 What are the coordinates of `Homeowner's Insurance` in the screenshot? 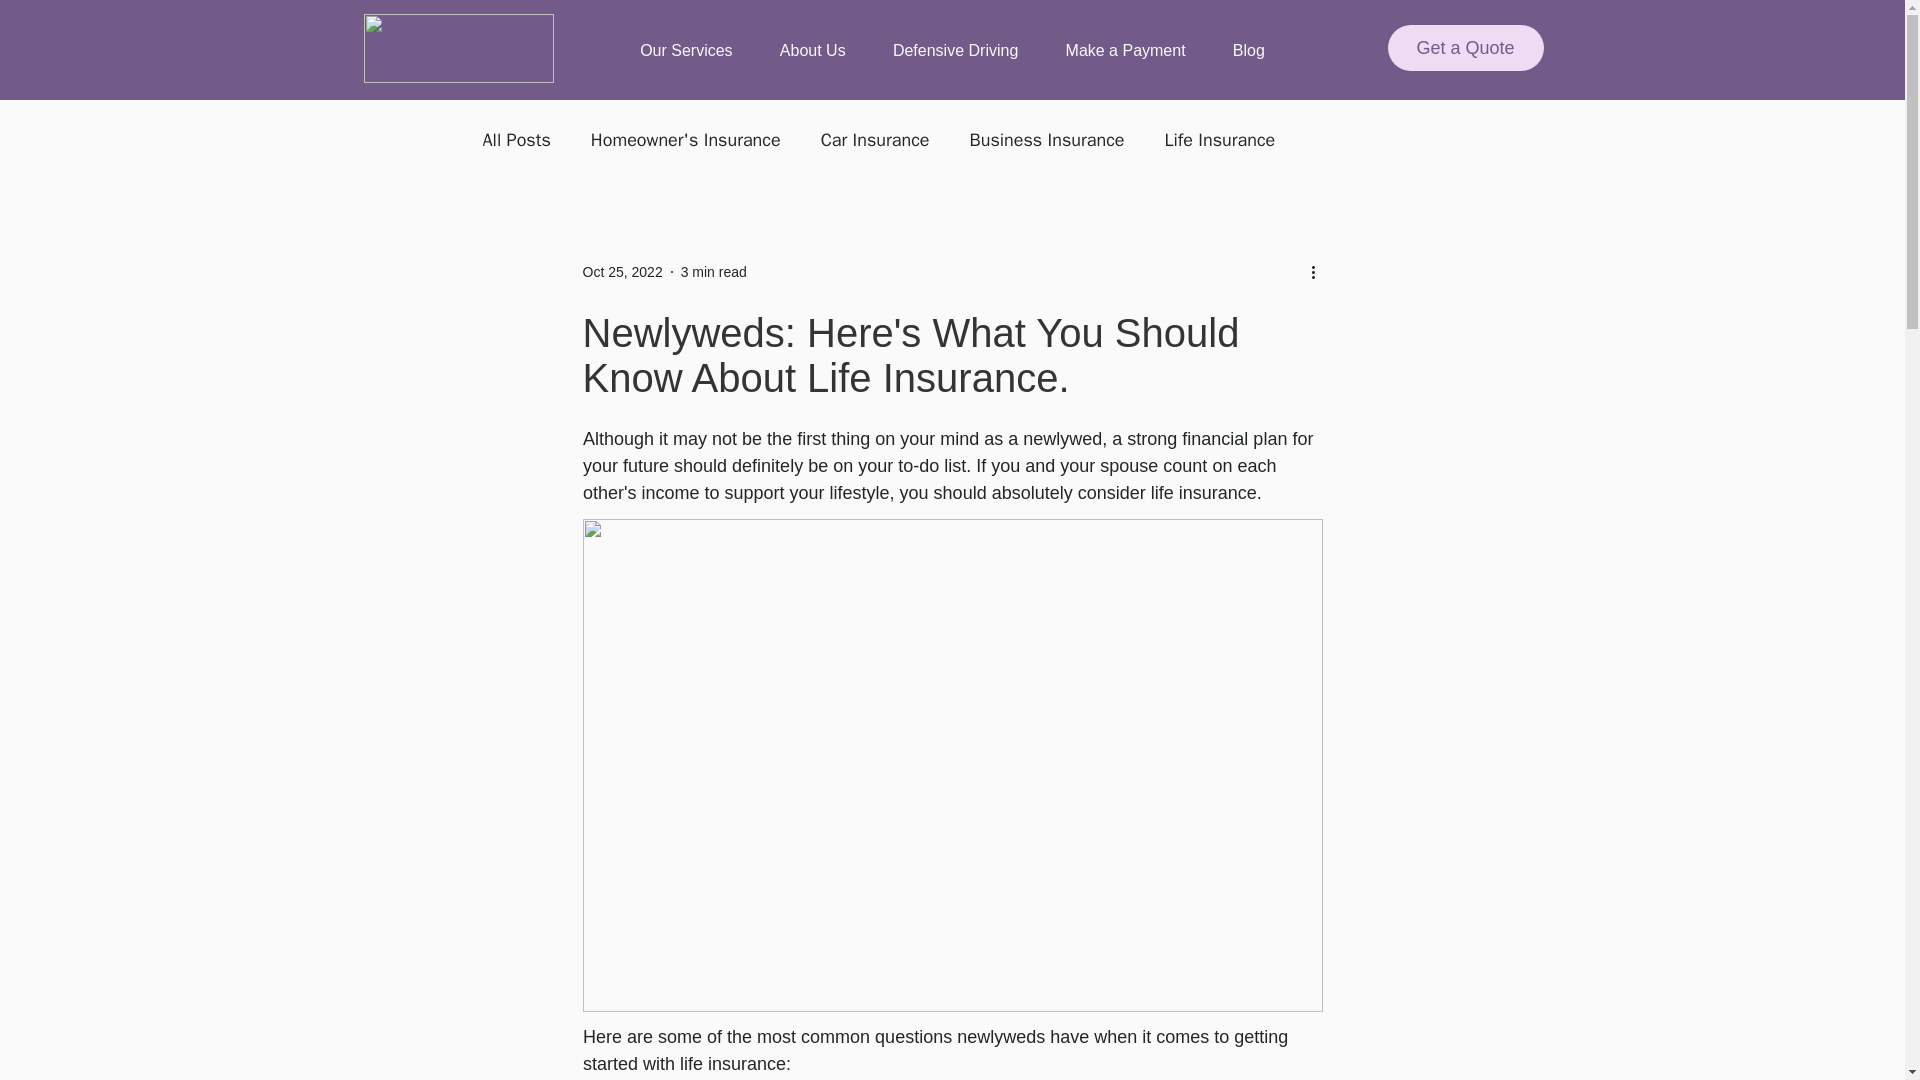 It's located at (686, 140).